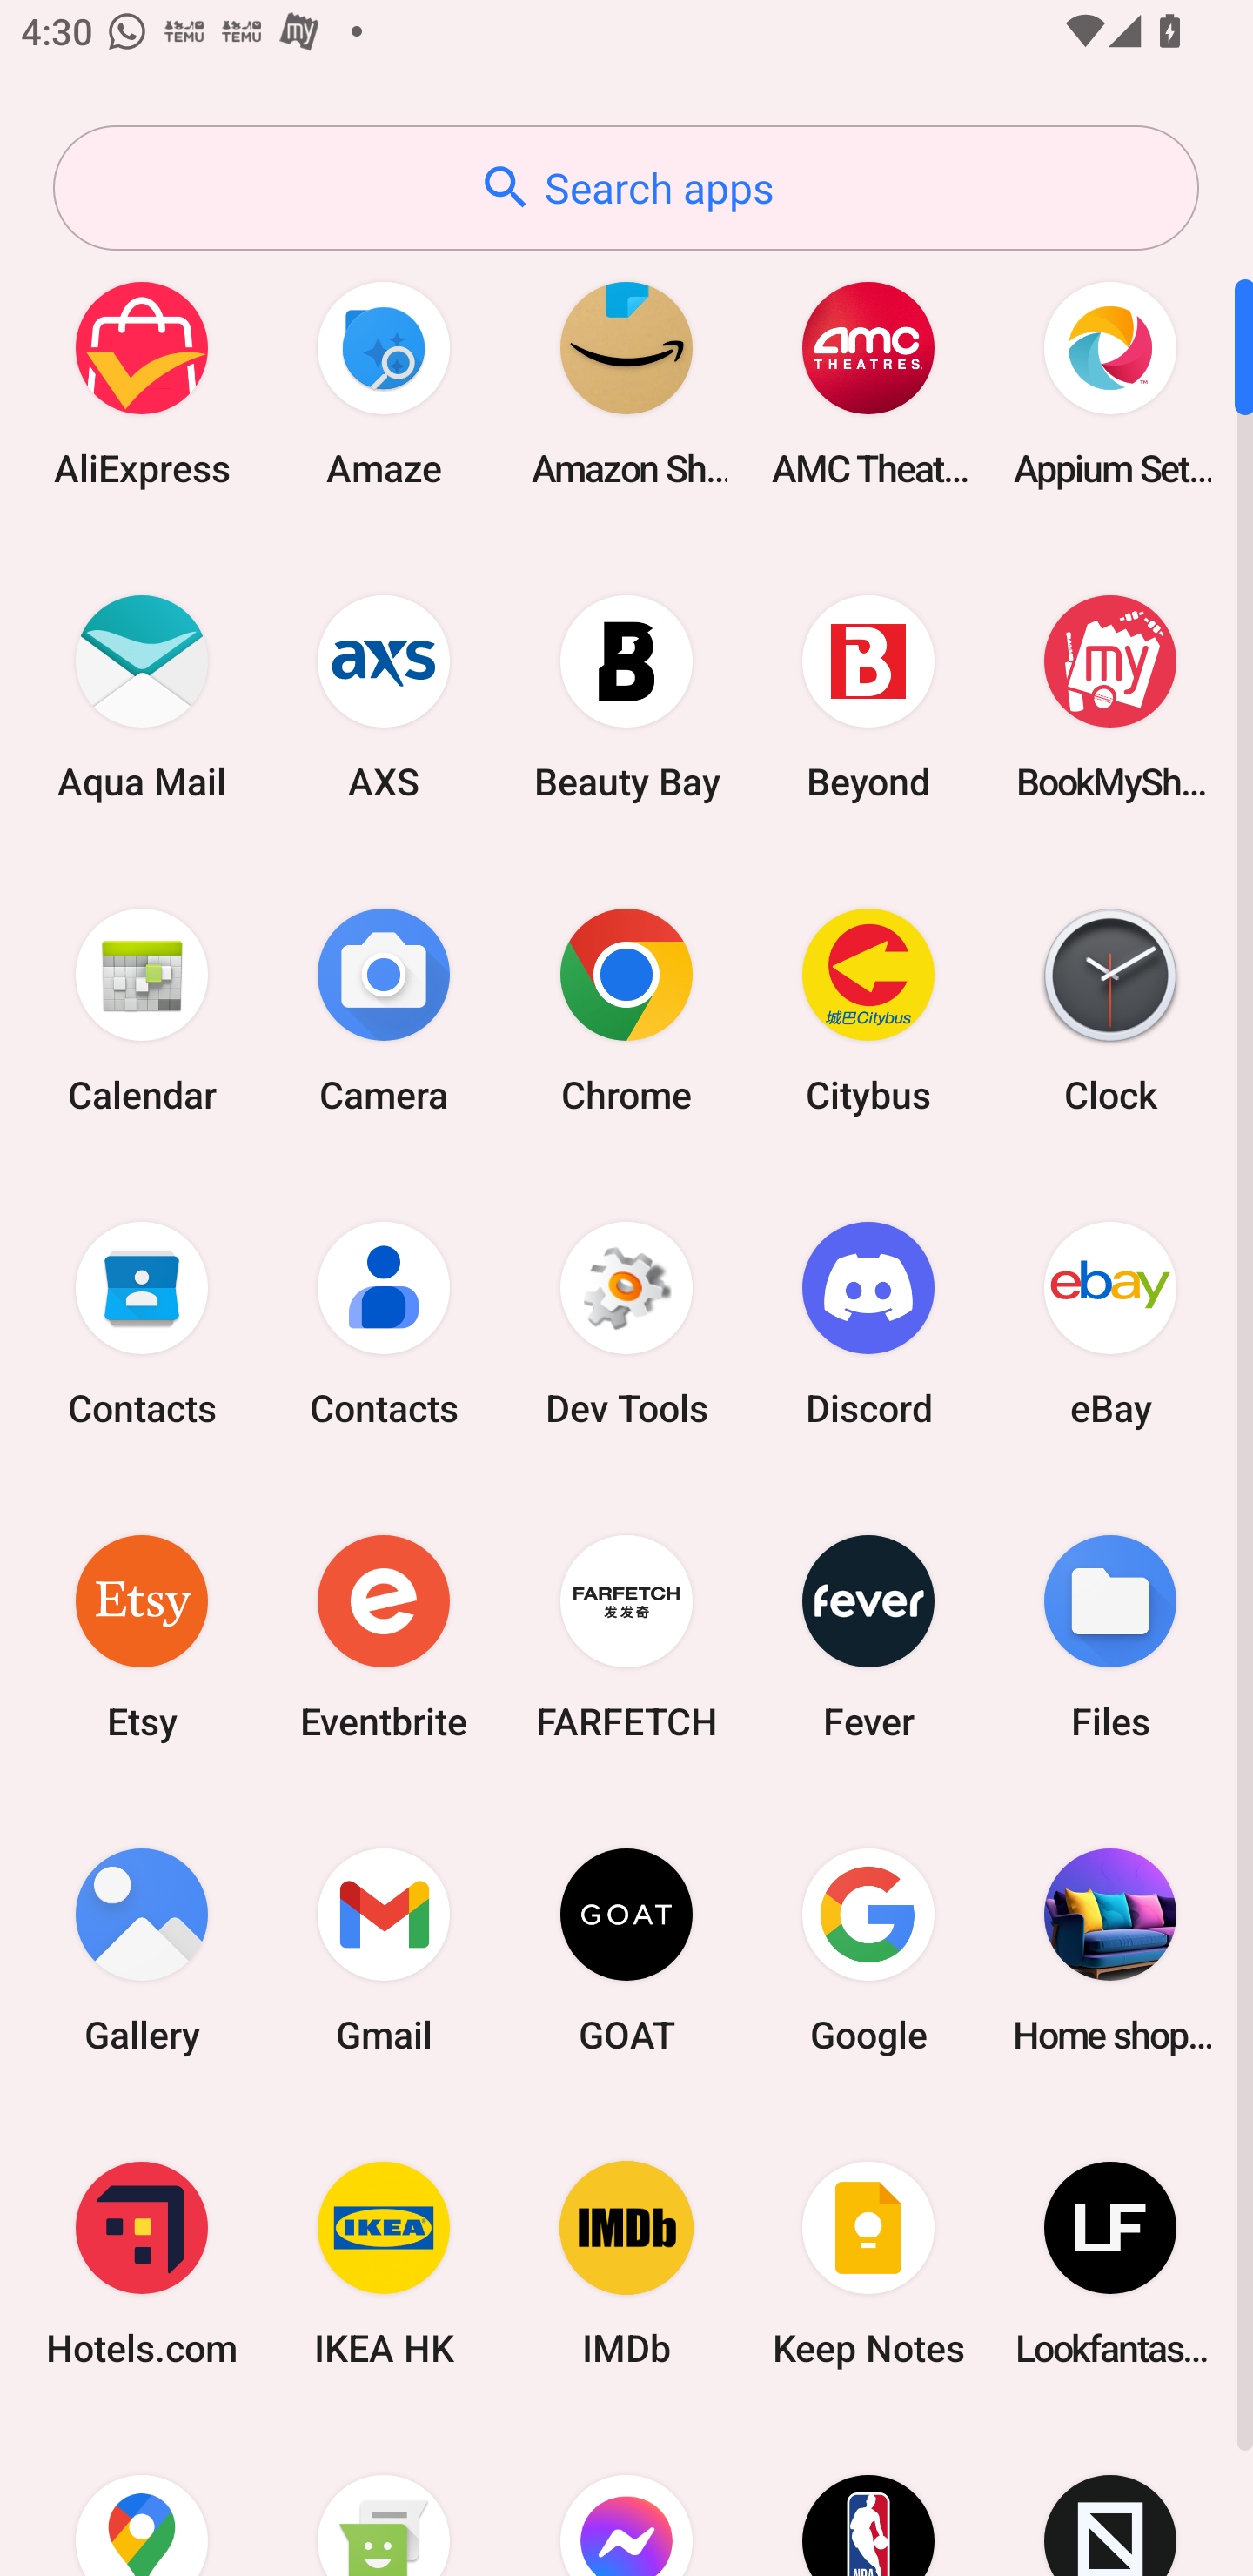 The width and height of the screenshot is (1253, 2576). What do you see at coordinates (626, 1949) in the screenshot?
I see `GOAT` at bounding box center [626, 1949].